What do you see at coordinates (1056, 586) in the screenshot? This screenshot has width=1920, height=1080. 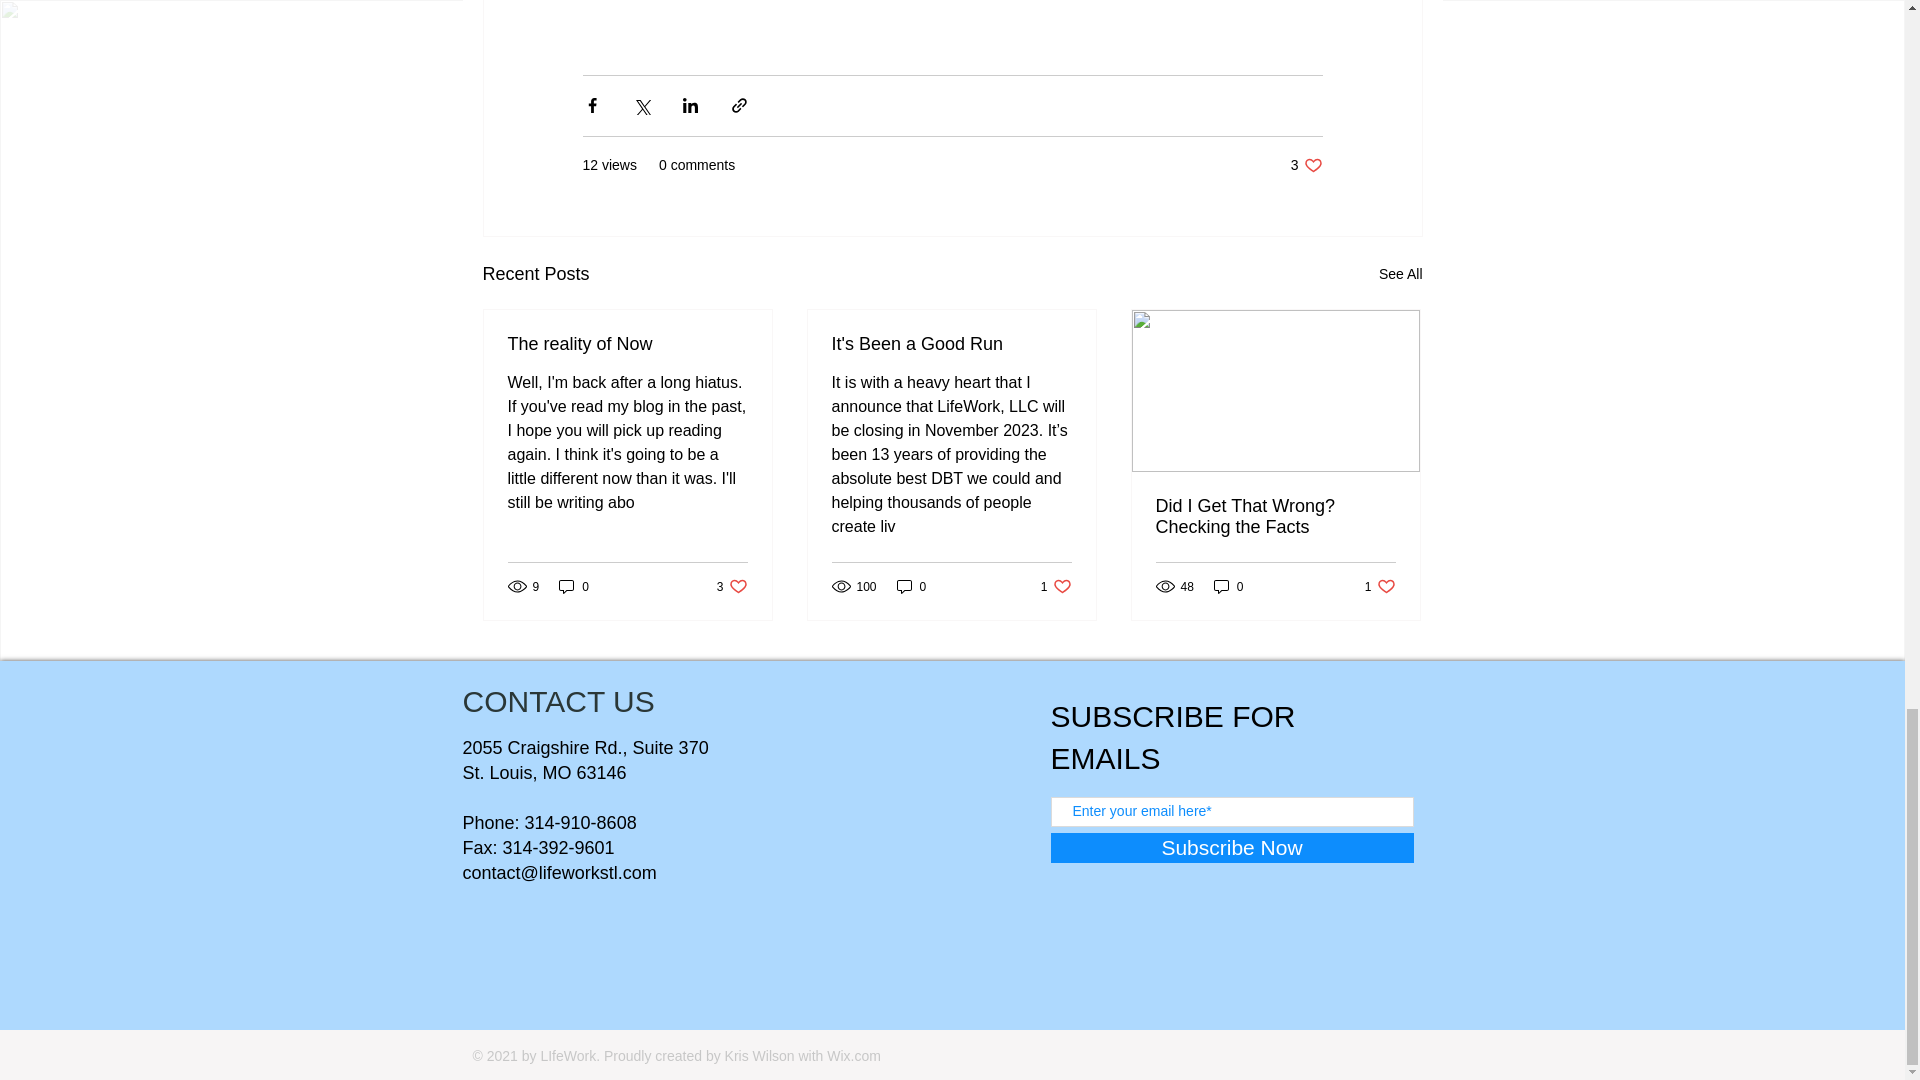 I see `0` at bounding box center [1056, 586].